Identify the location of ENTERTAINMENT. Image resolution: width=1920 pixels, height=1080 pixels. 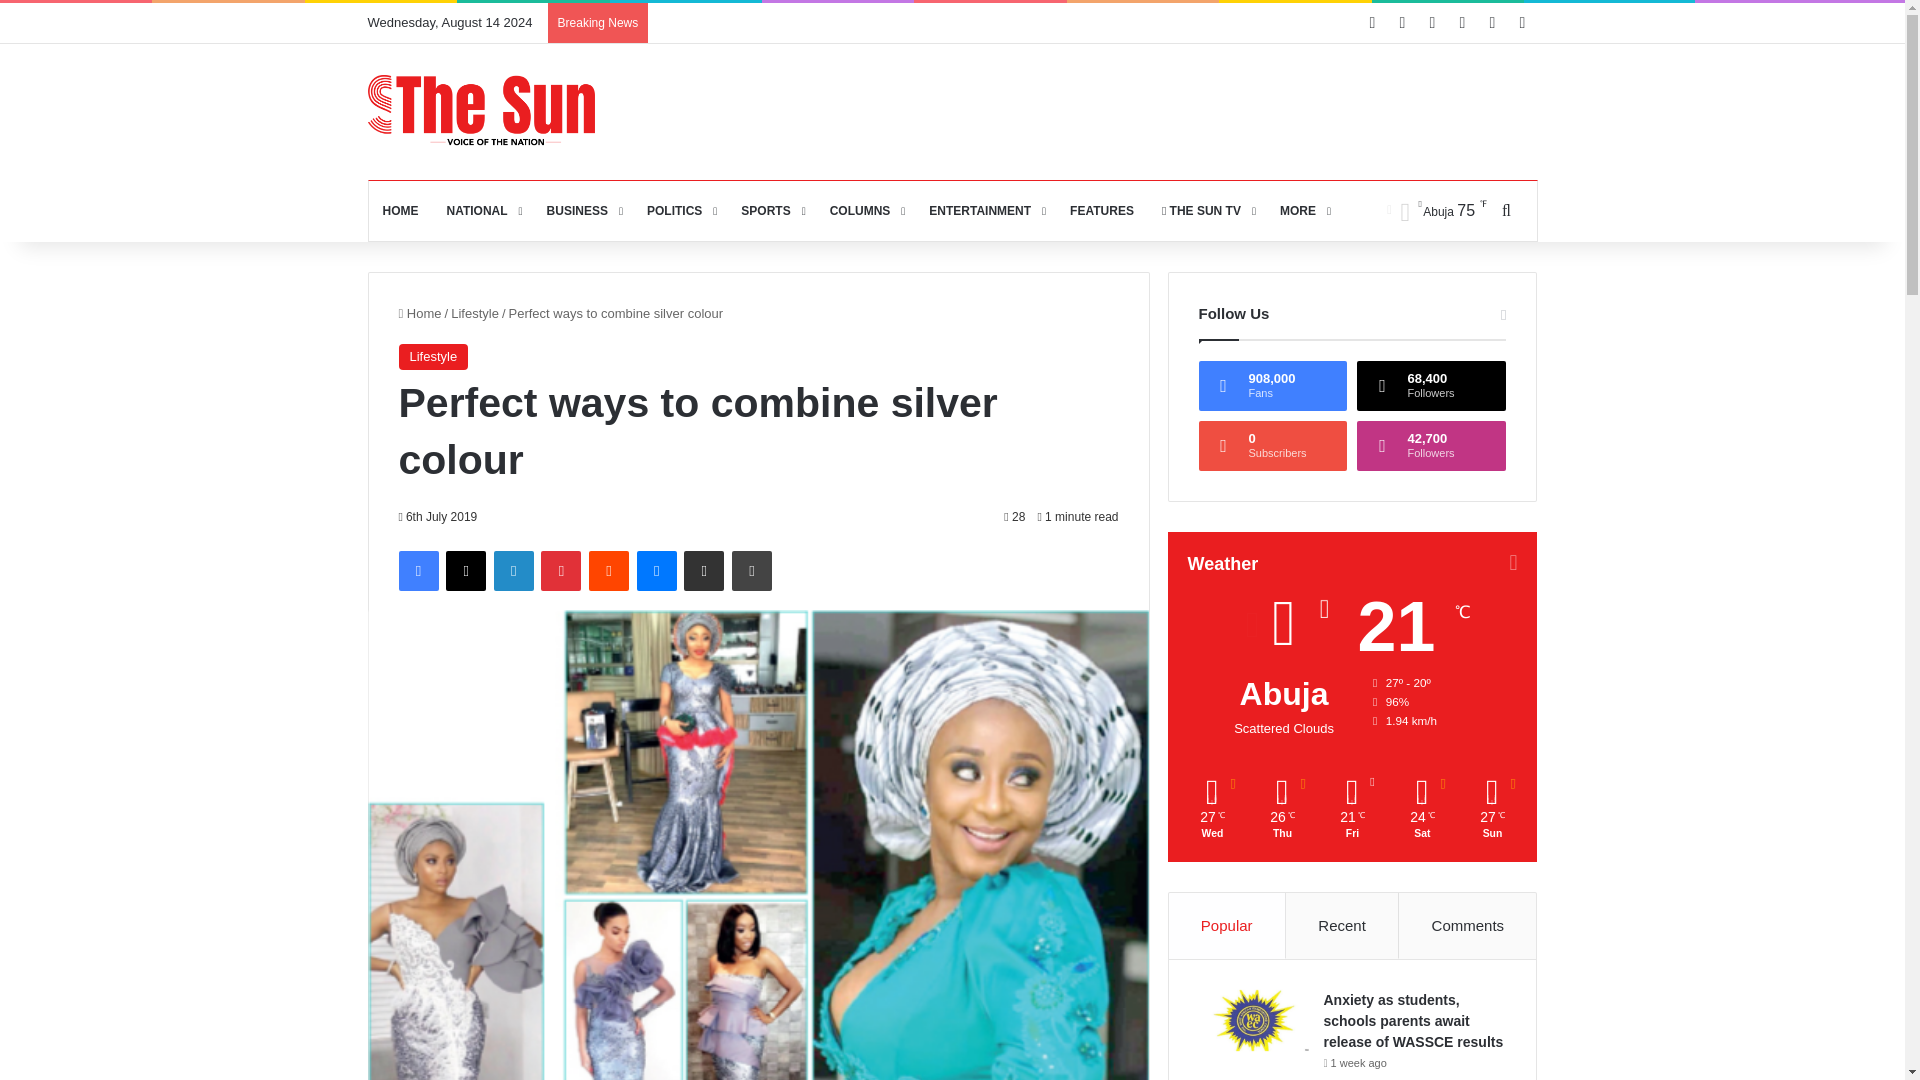
(986, 210).